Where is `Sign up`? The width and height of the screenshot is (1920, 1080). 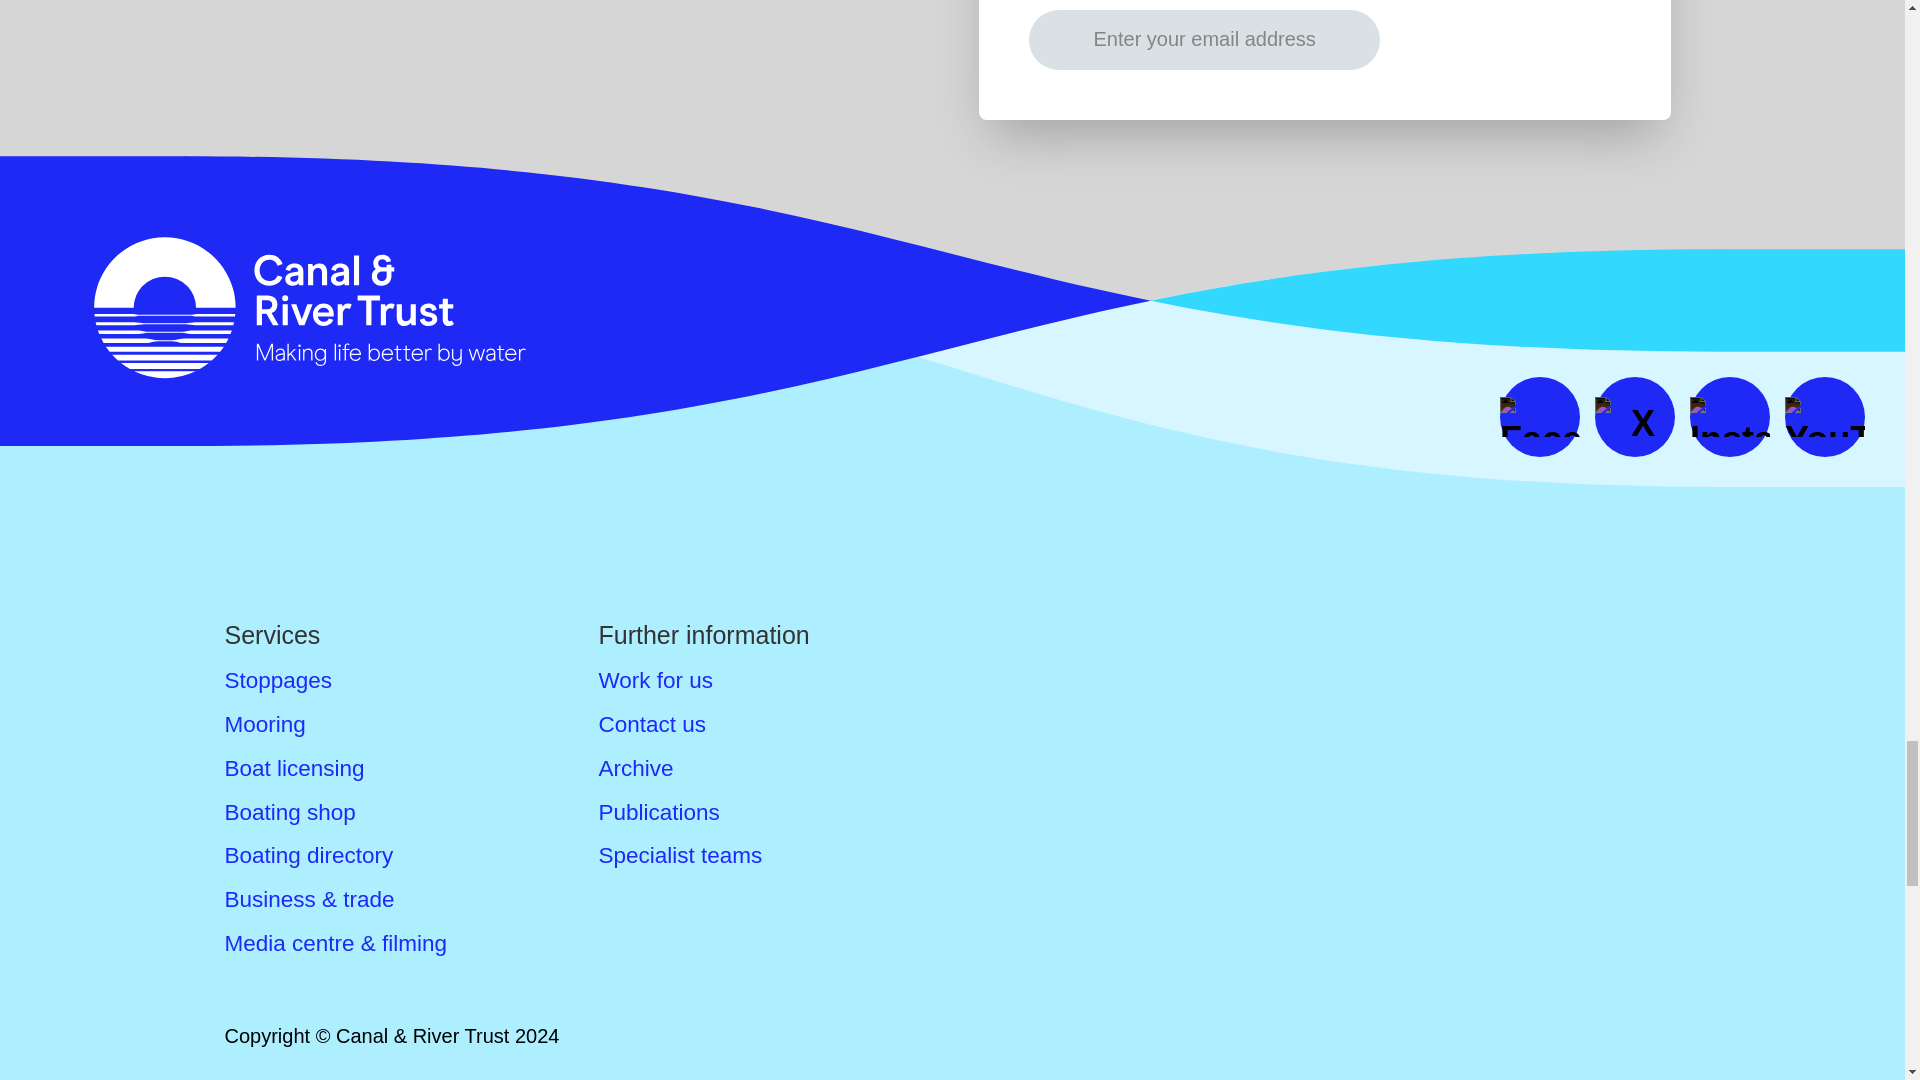
Sign up is located at coordinates (1505, 40).